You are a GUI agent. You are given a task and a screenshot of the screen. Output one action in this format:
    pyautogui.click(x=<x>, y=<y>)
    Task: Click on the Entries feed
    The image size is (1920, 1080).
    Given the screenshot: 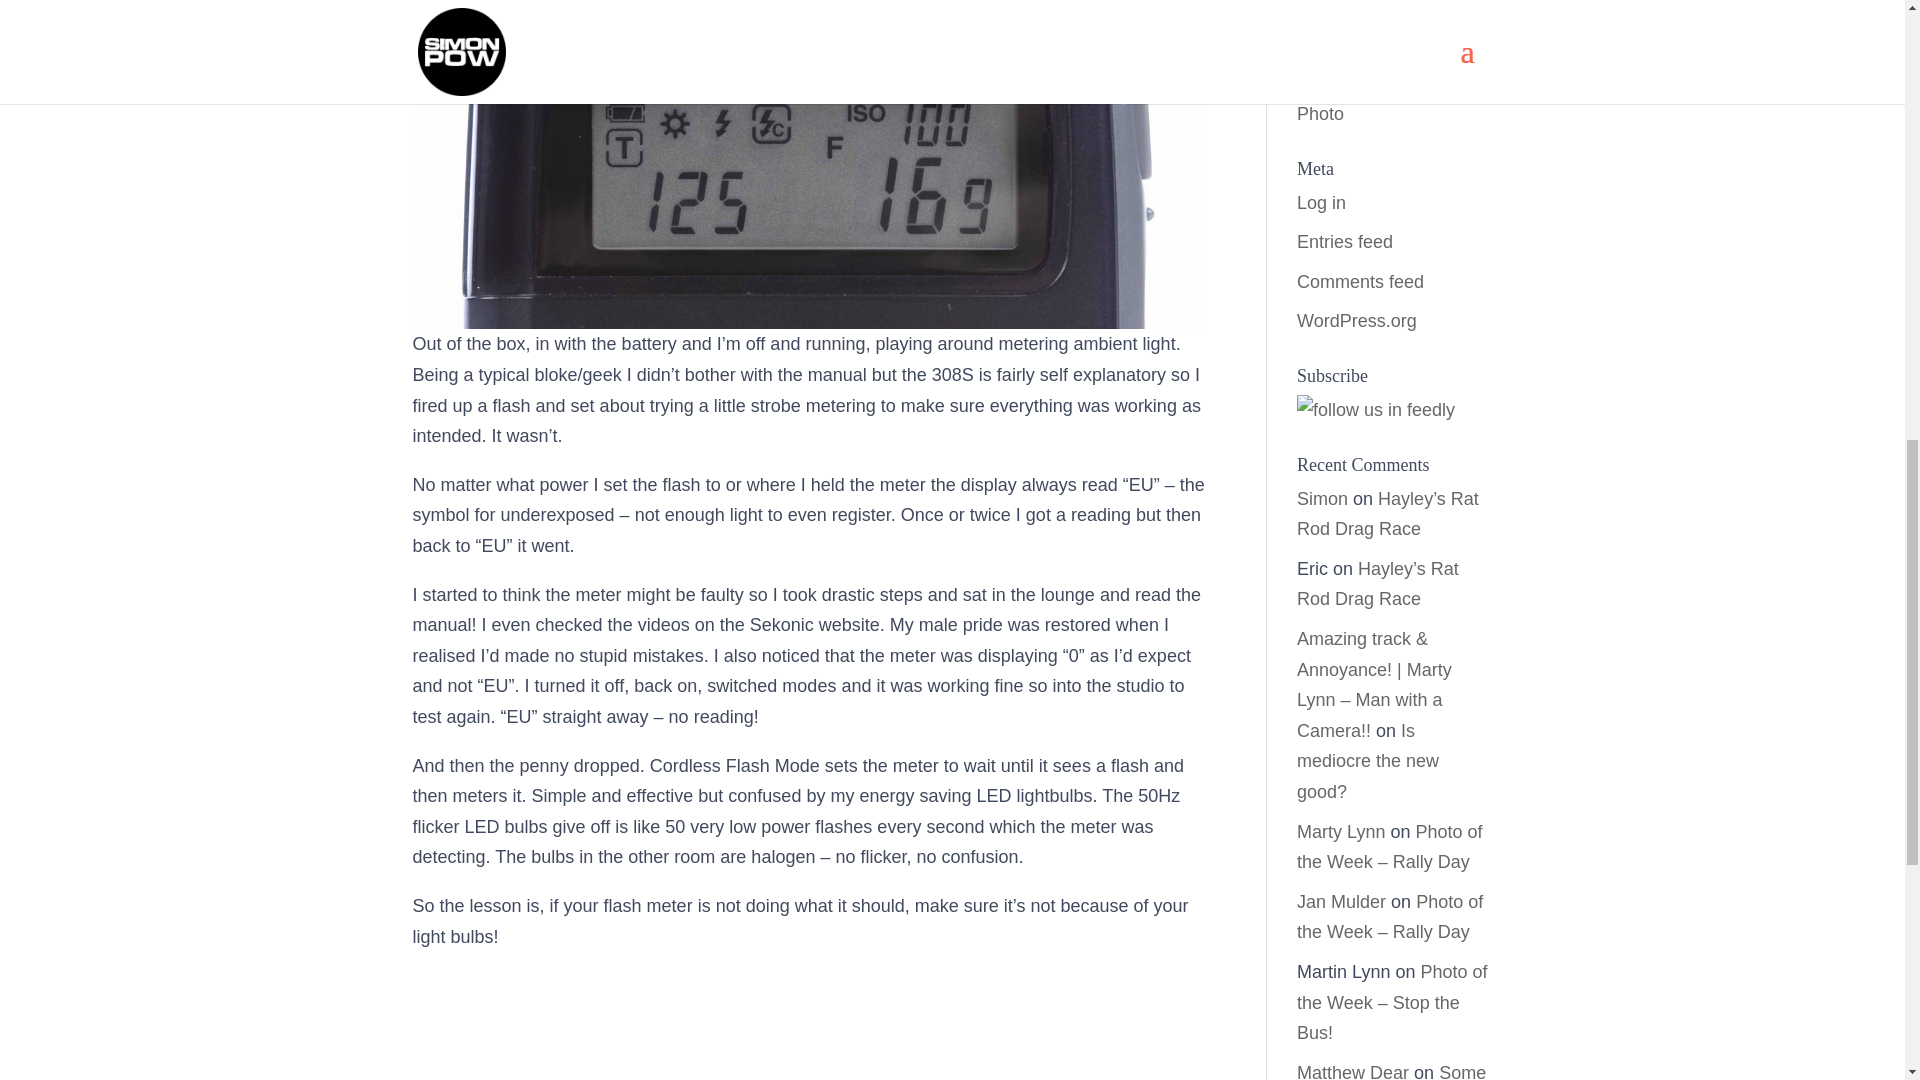 What is the action you would take?
    pyautogui.click(x=1345, y=242)
    